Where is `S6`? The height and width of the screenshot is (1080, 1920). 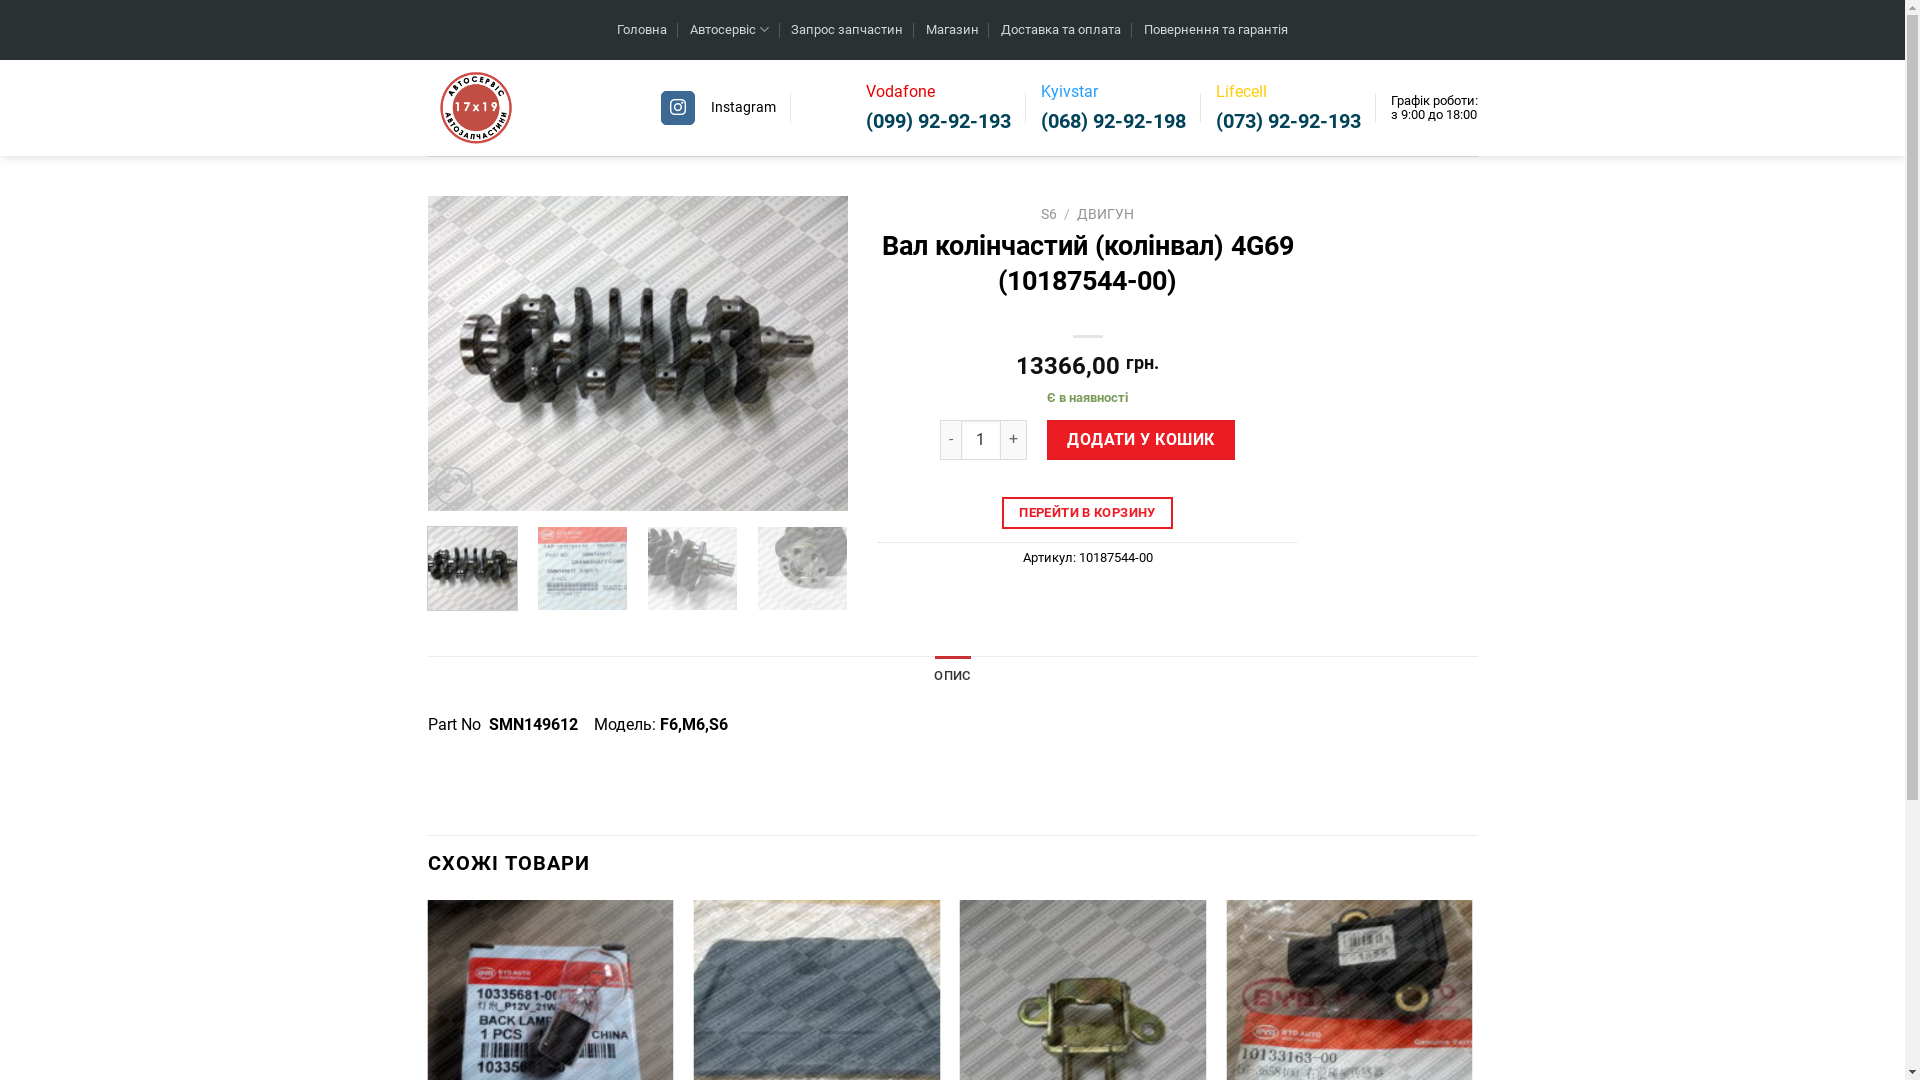
S6 is located at coordinates (1049, 214).